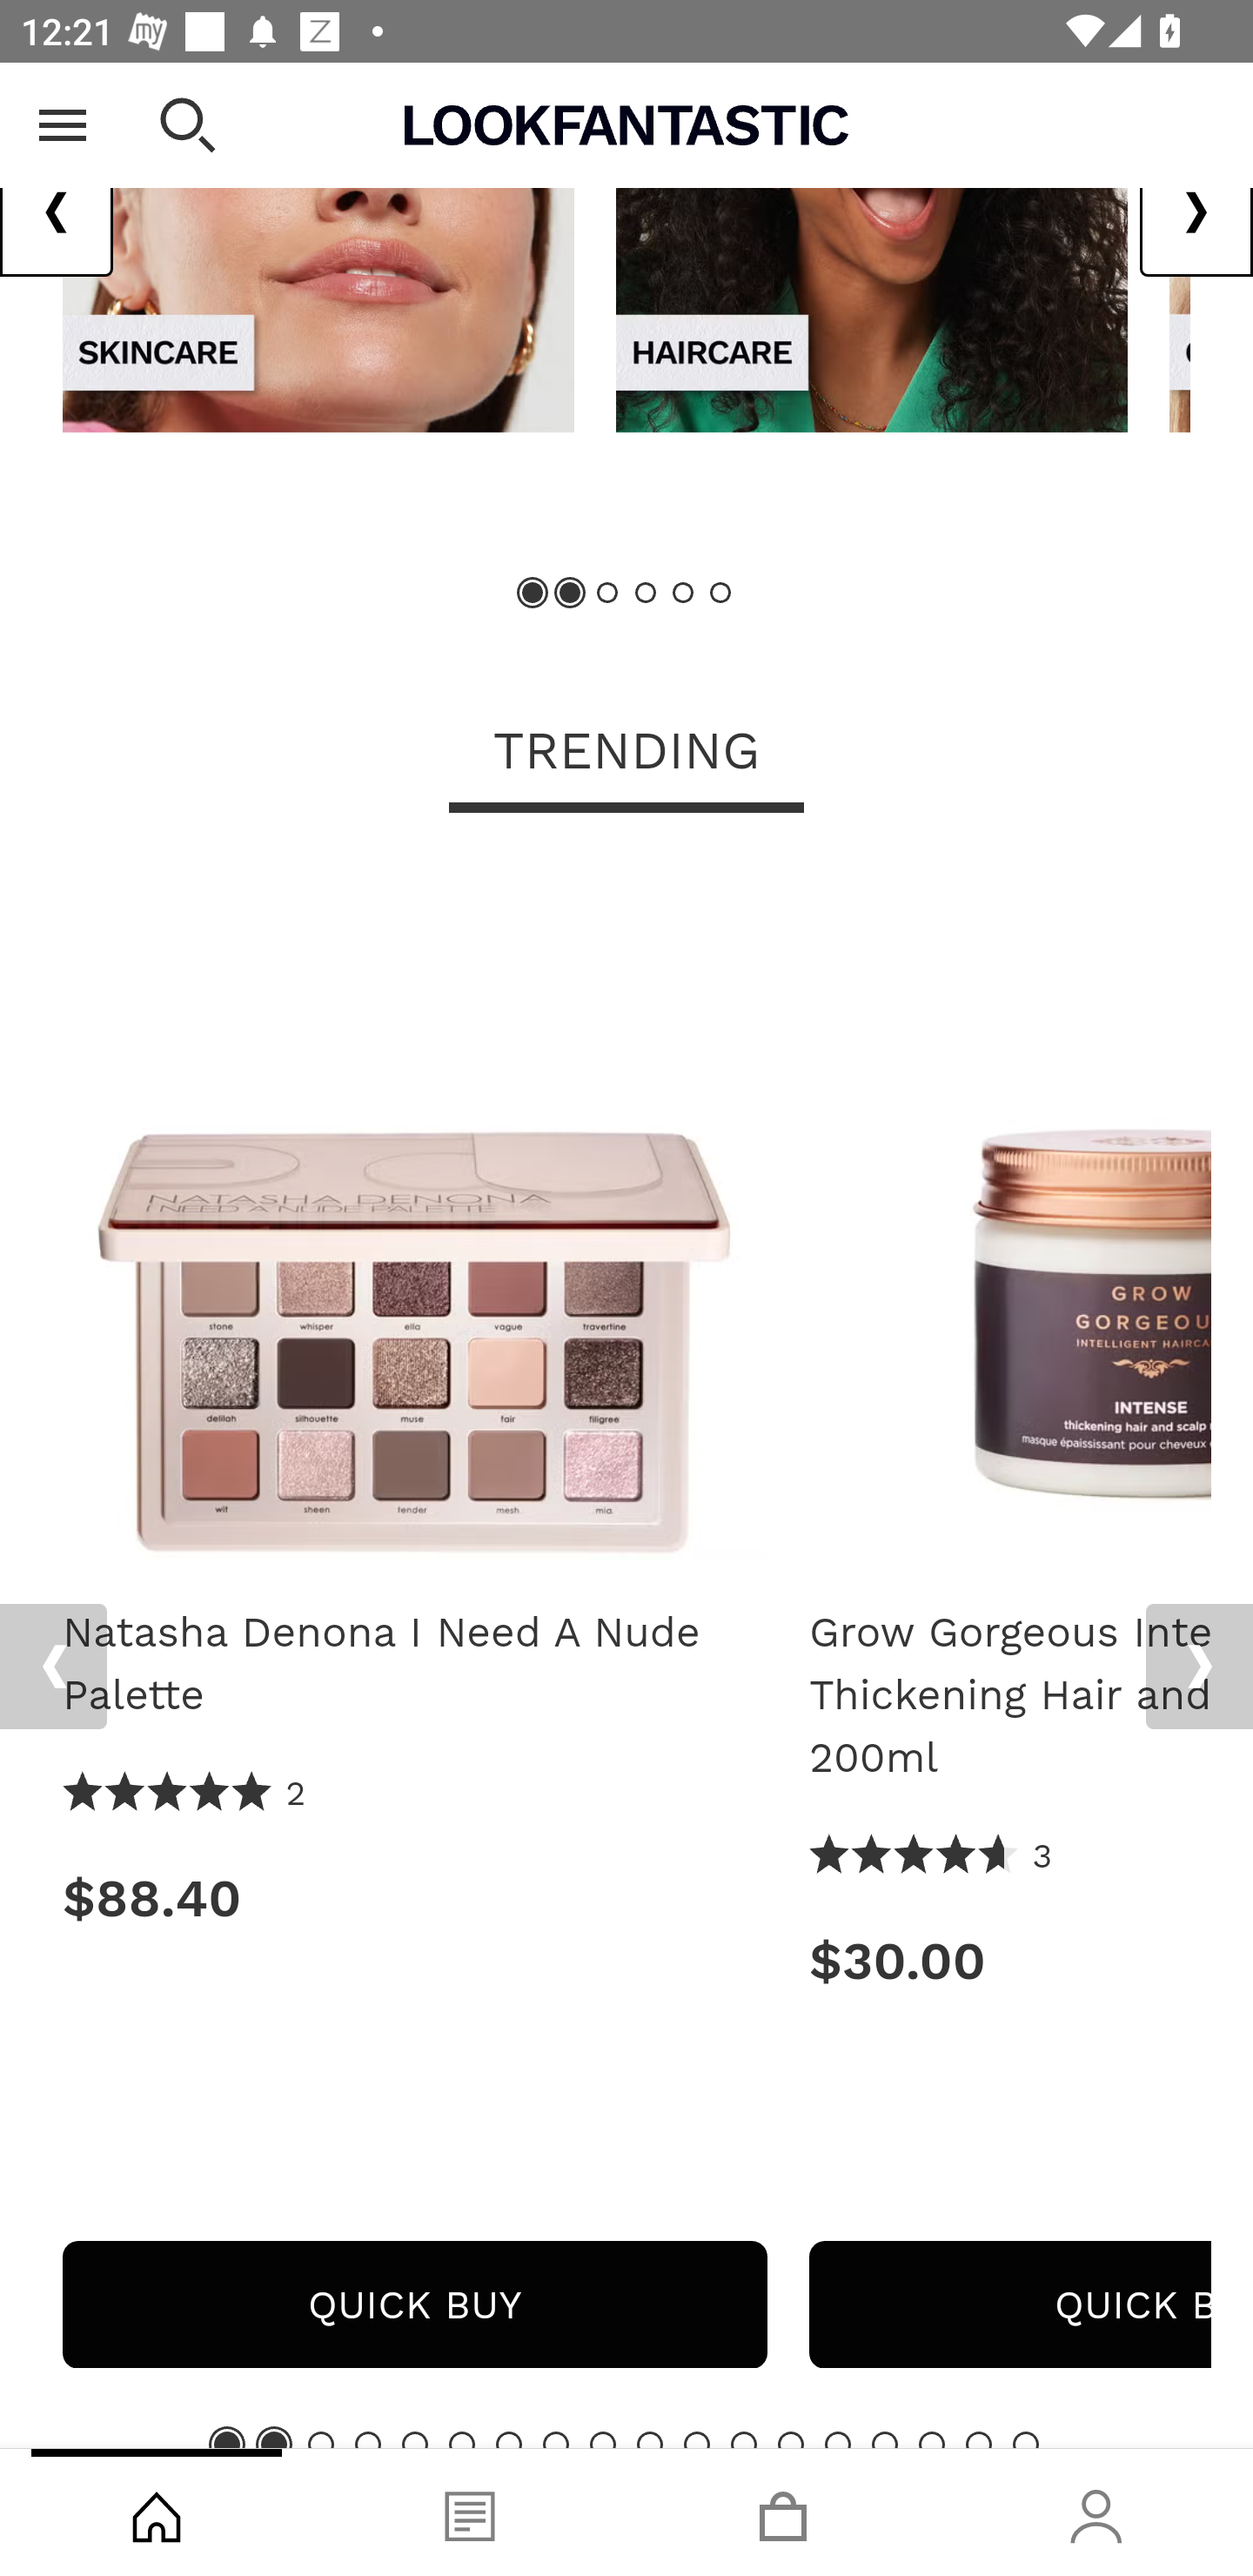 The width and height of the screenshot is (1253, 2576). I want to click on Natasha Denona I Need A Nude Palette, so click(414, 1664).